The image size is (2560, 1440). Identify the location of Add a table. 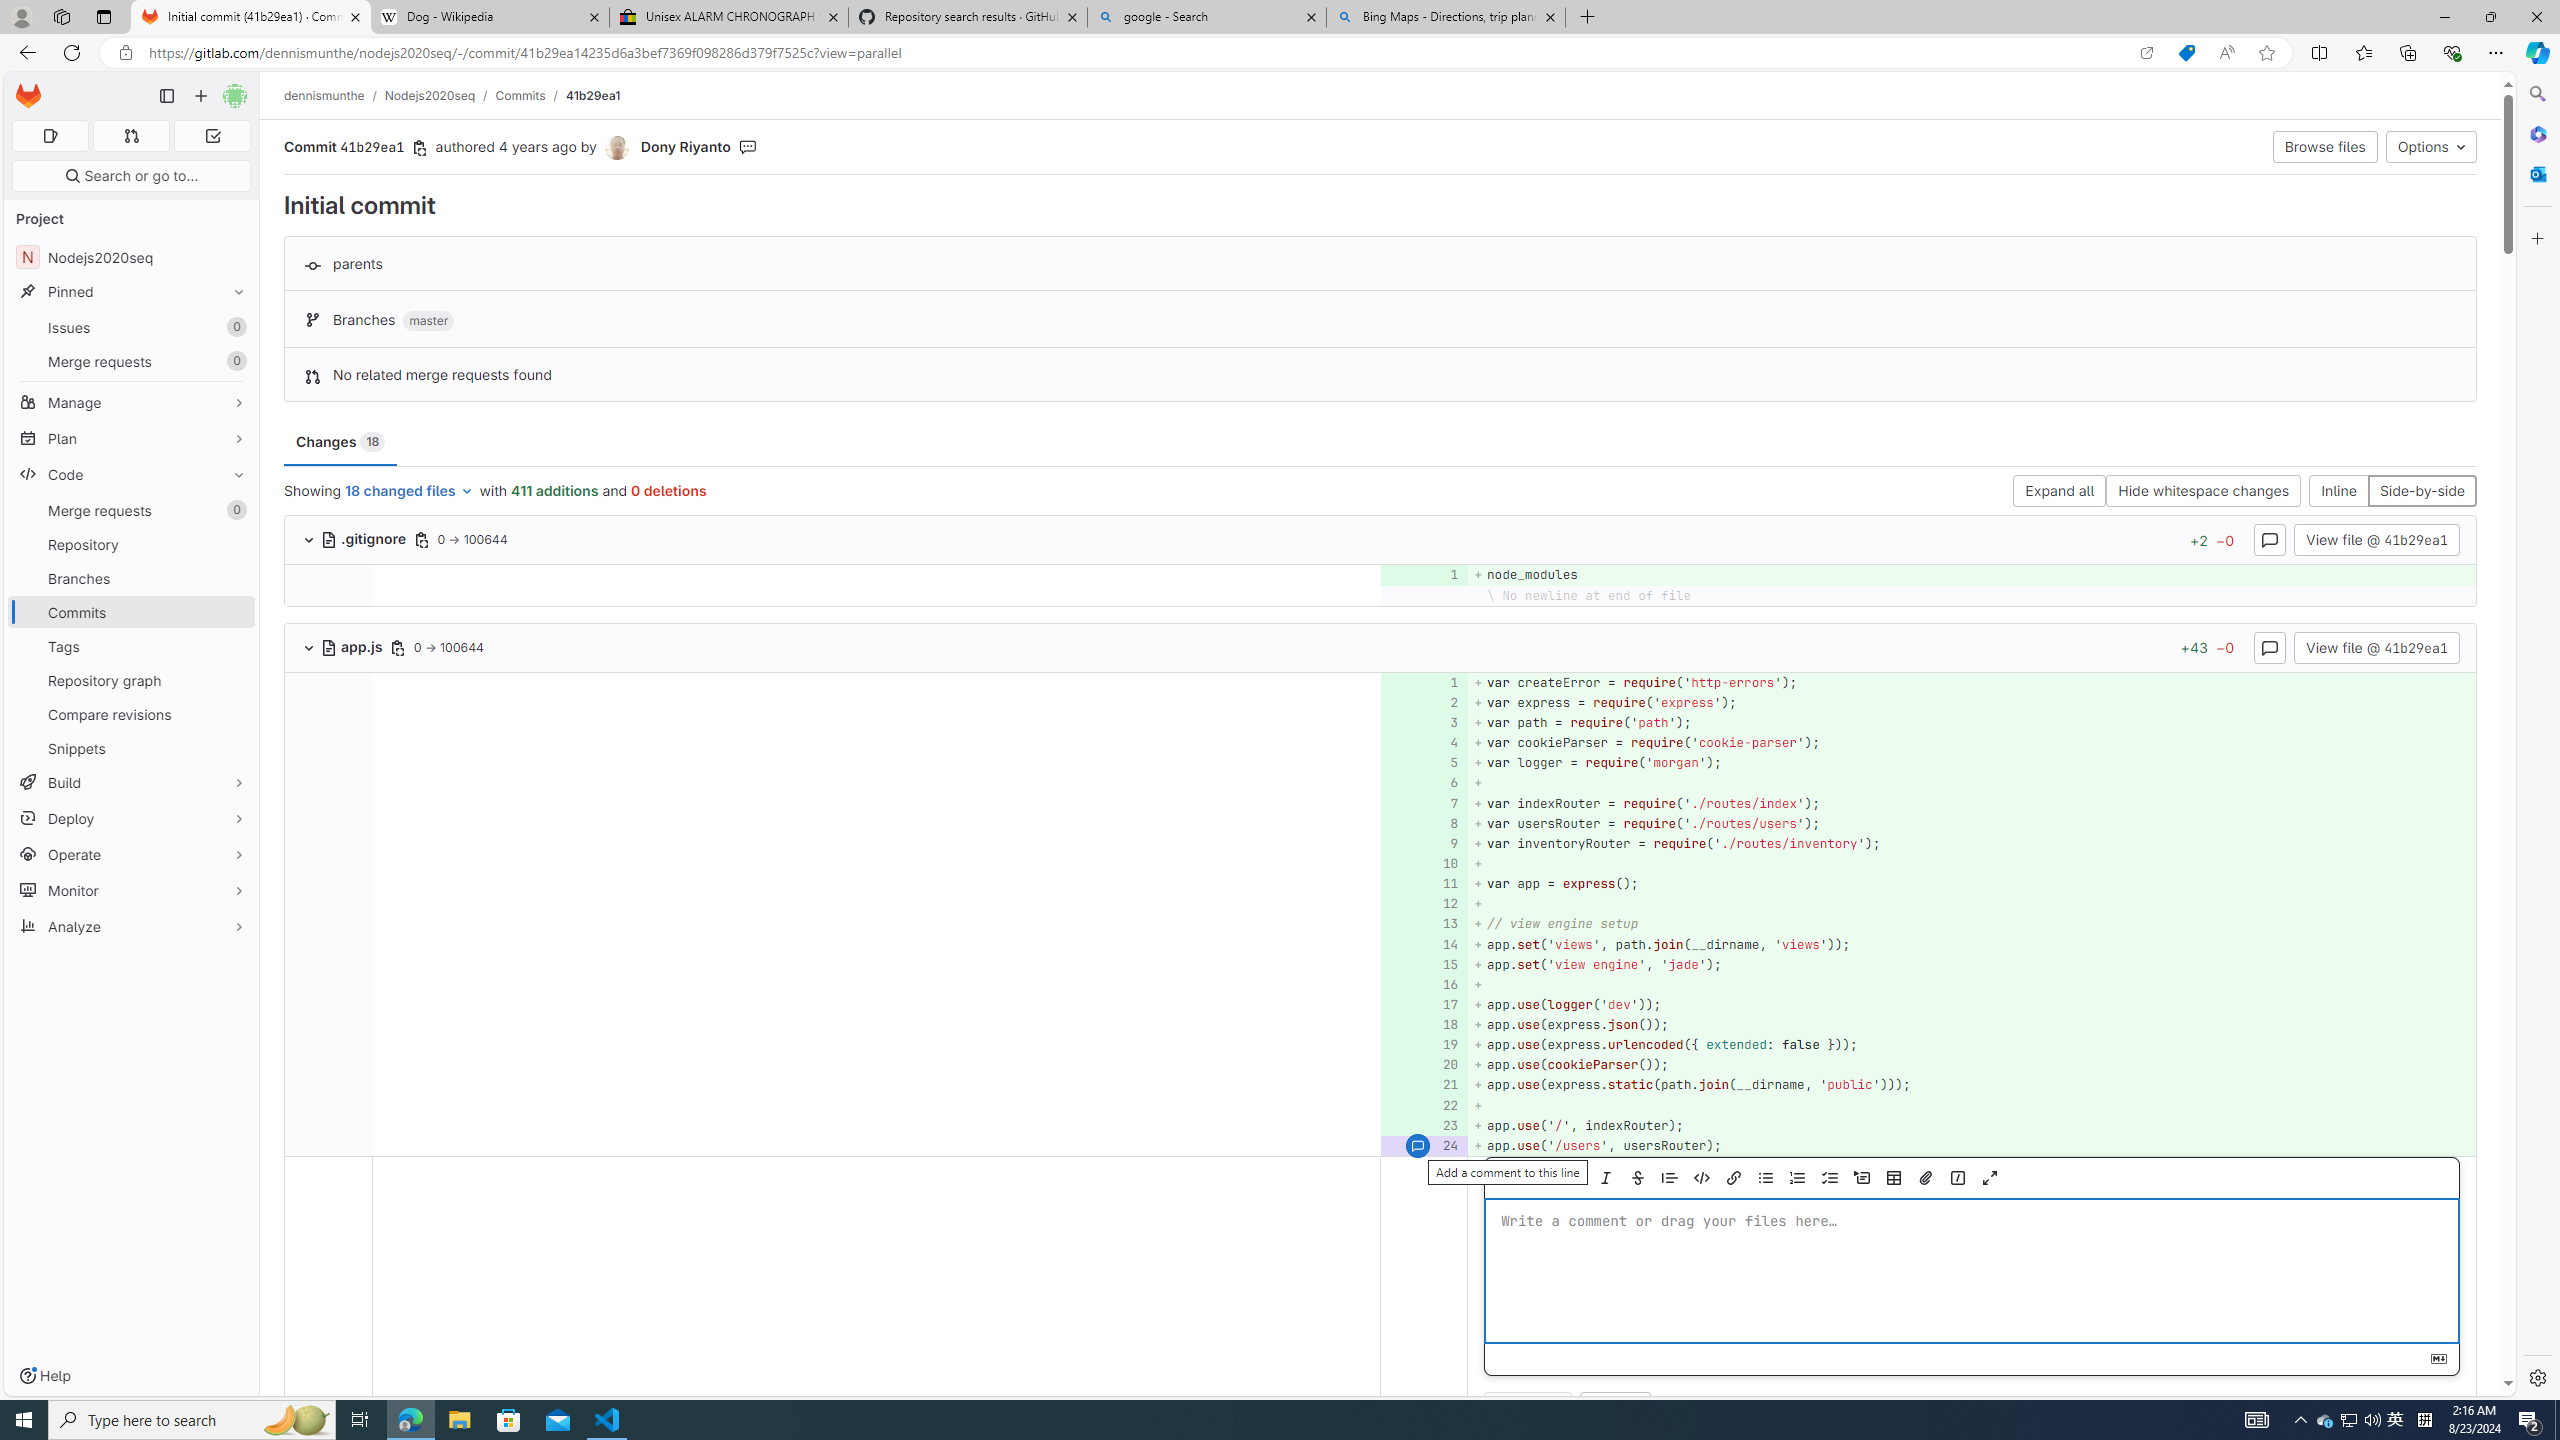
(1894, 1178).